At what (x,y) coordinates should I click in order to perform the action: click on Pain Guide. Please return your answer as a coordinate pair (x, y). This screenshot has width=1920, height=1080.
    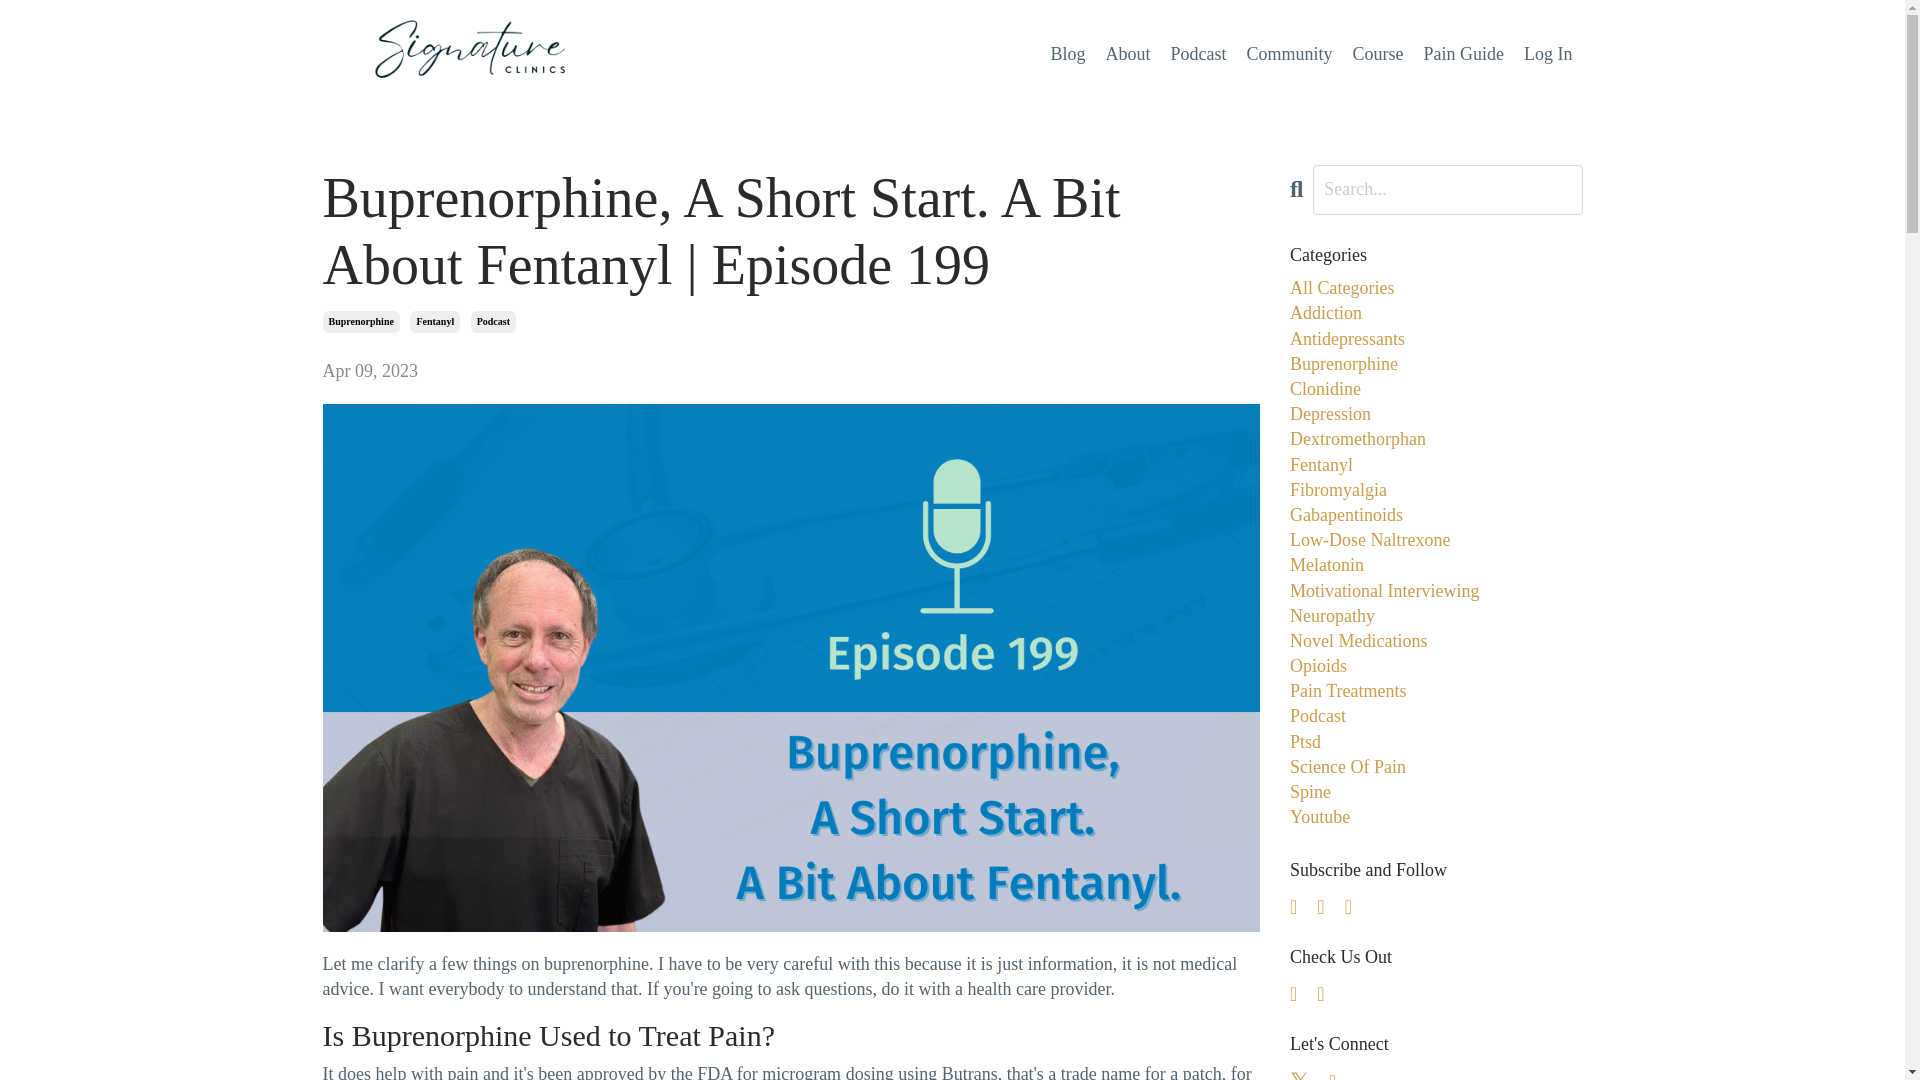
    Looking at the image, I should click on (1464, 54).